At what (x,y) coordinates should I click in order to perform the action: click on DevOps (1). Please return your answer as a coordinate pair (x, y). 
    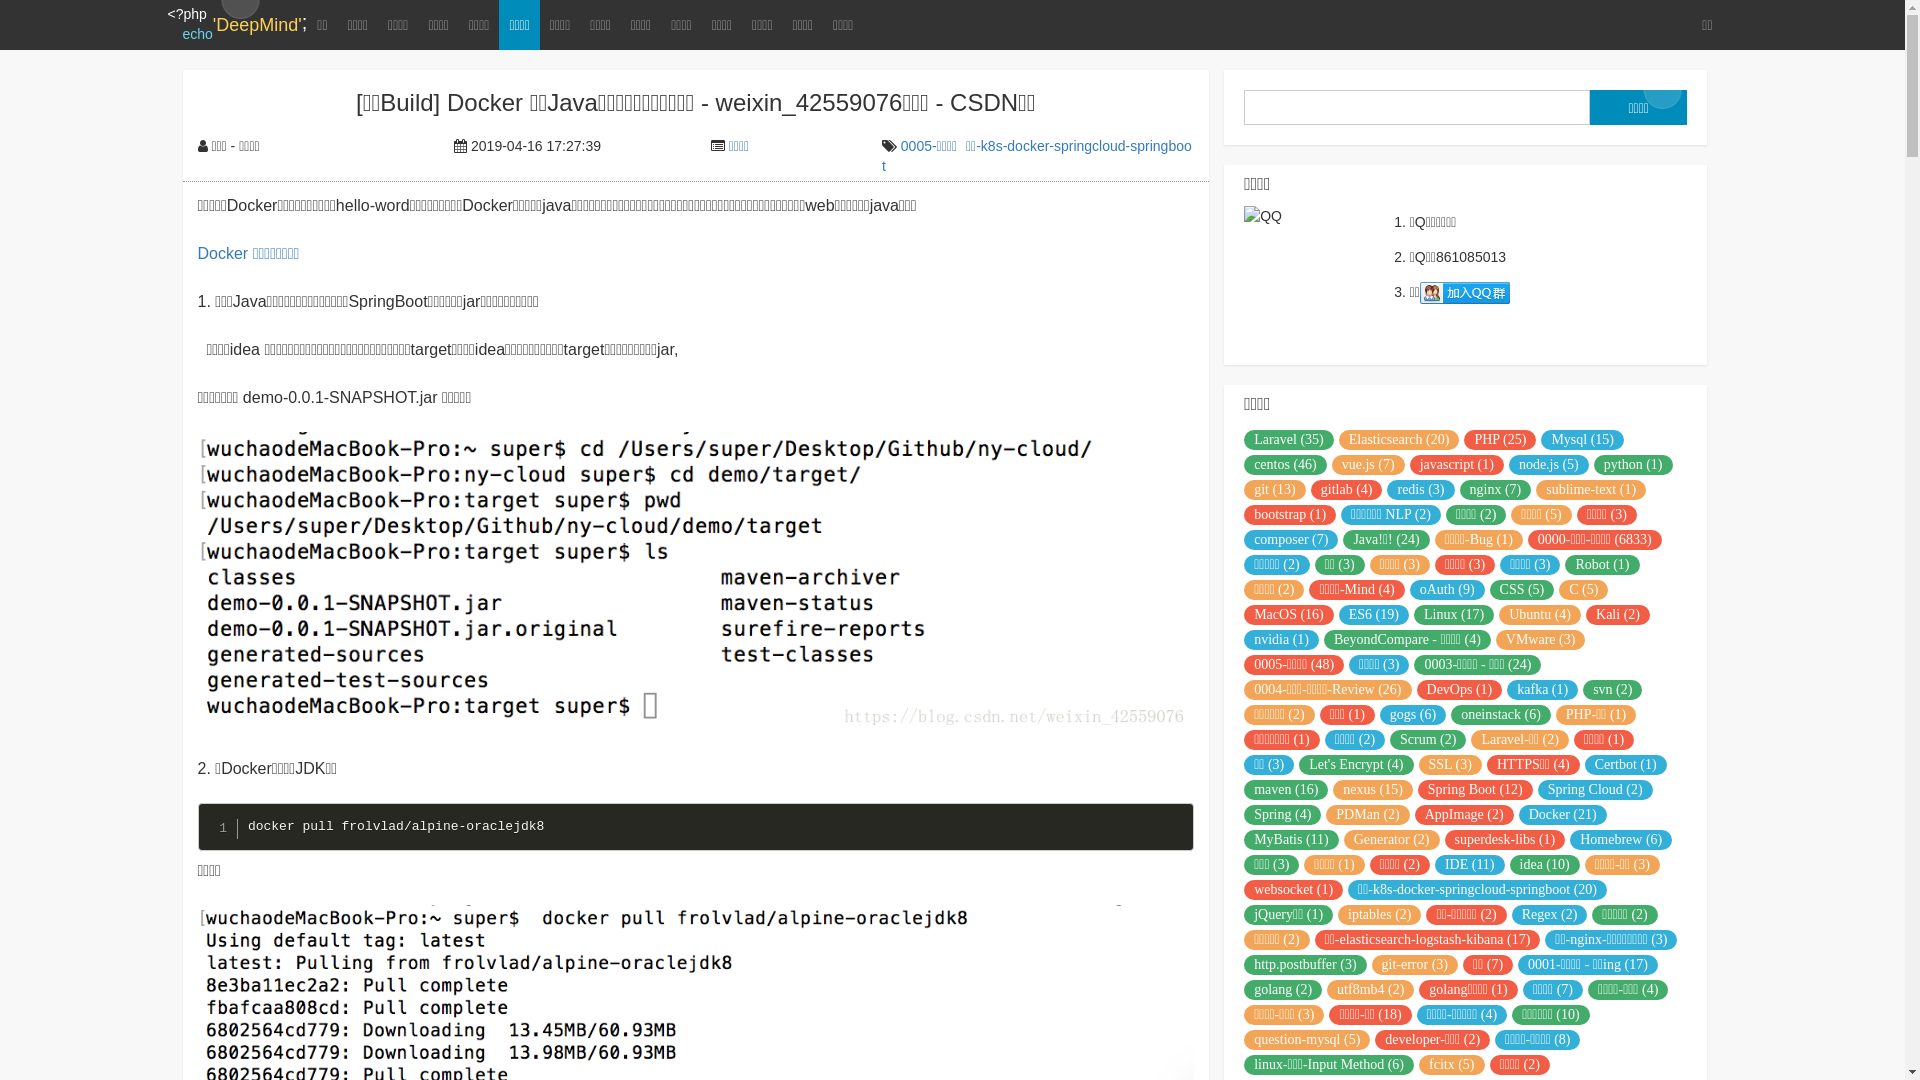
    Looking at the image, I should click on (1460, 690).